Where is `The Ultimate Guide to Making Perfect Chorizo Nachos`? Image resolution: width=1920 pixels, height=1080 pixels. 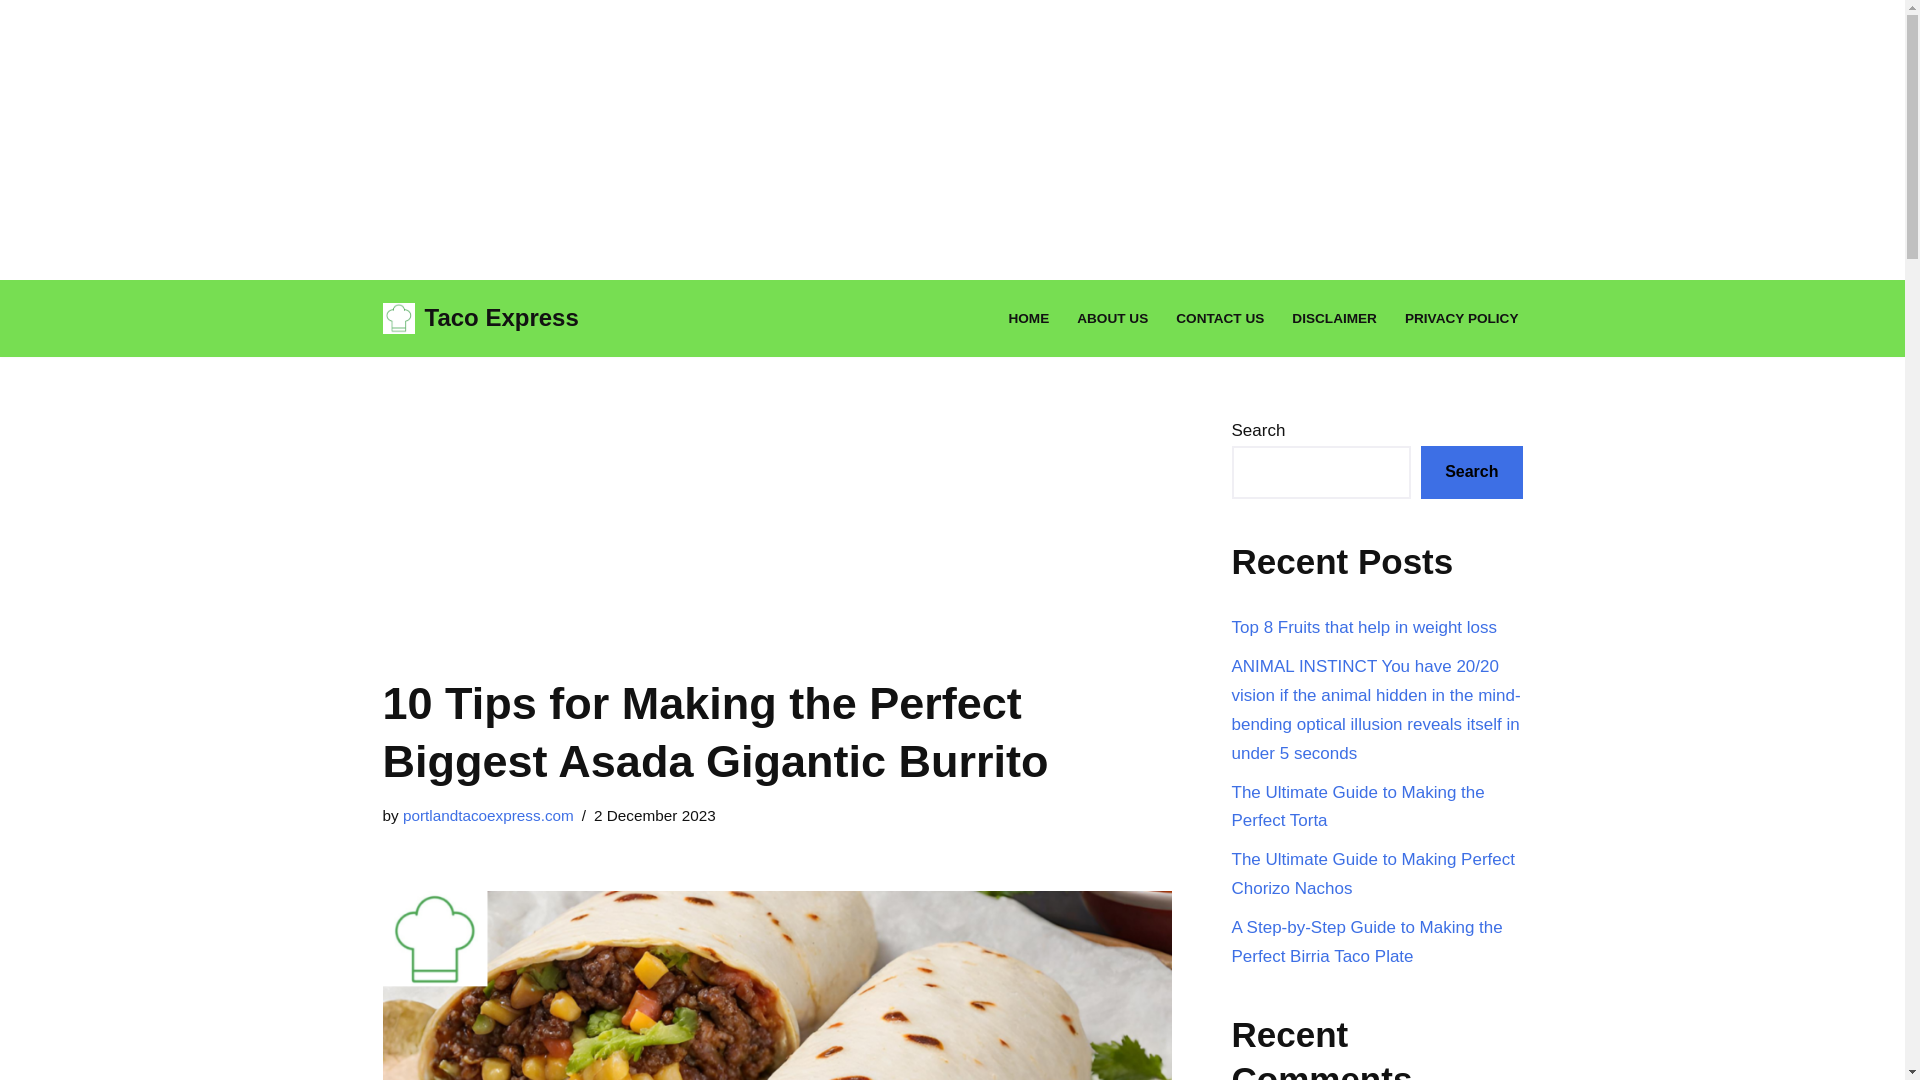 The Ultimate Guide to Making Perfect Chorizo Nachos is located at coordinates (1373, 873).